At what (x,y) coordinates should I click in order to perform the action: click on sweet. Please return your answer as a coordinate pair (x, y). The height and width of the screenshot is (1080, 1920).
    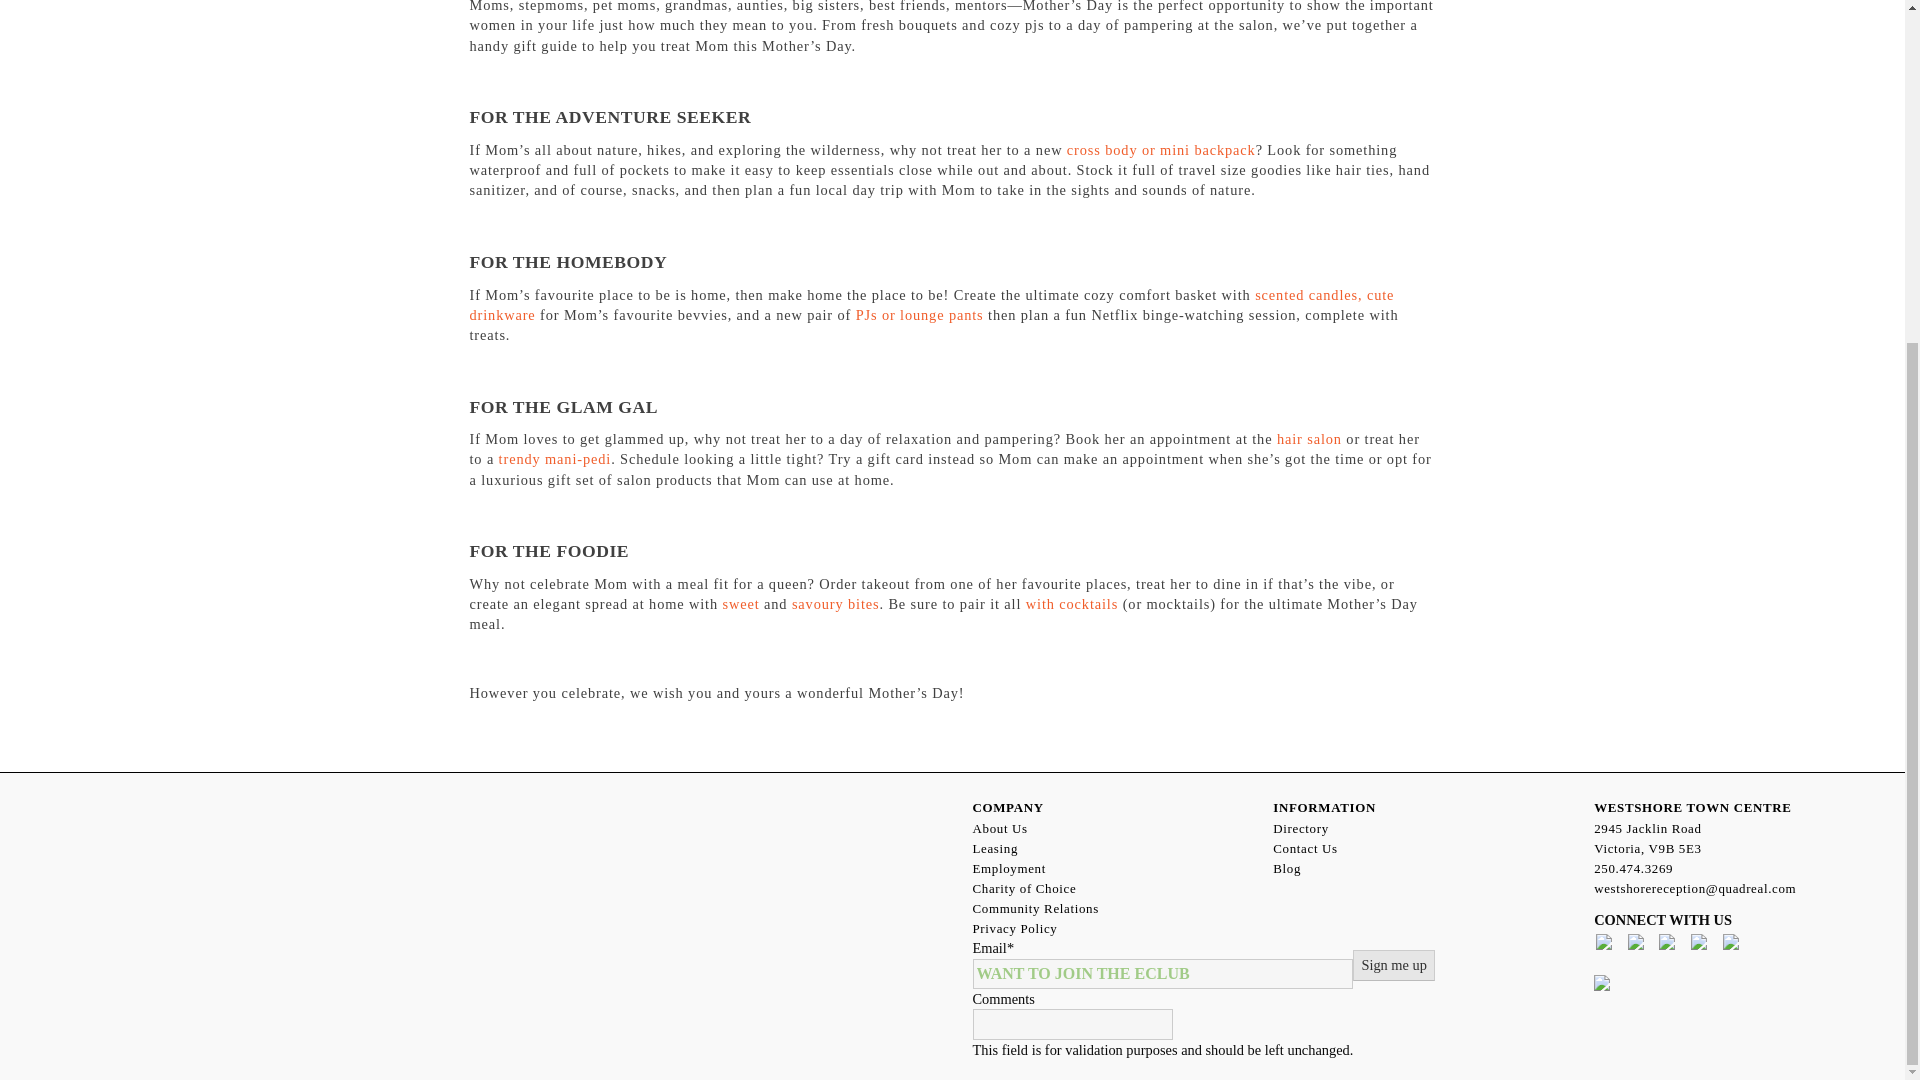
    Looking at the image, I should click on (740, 604).